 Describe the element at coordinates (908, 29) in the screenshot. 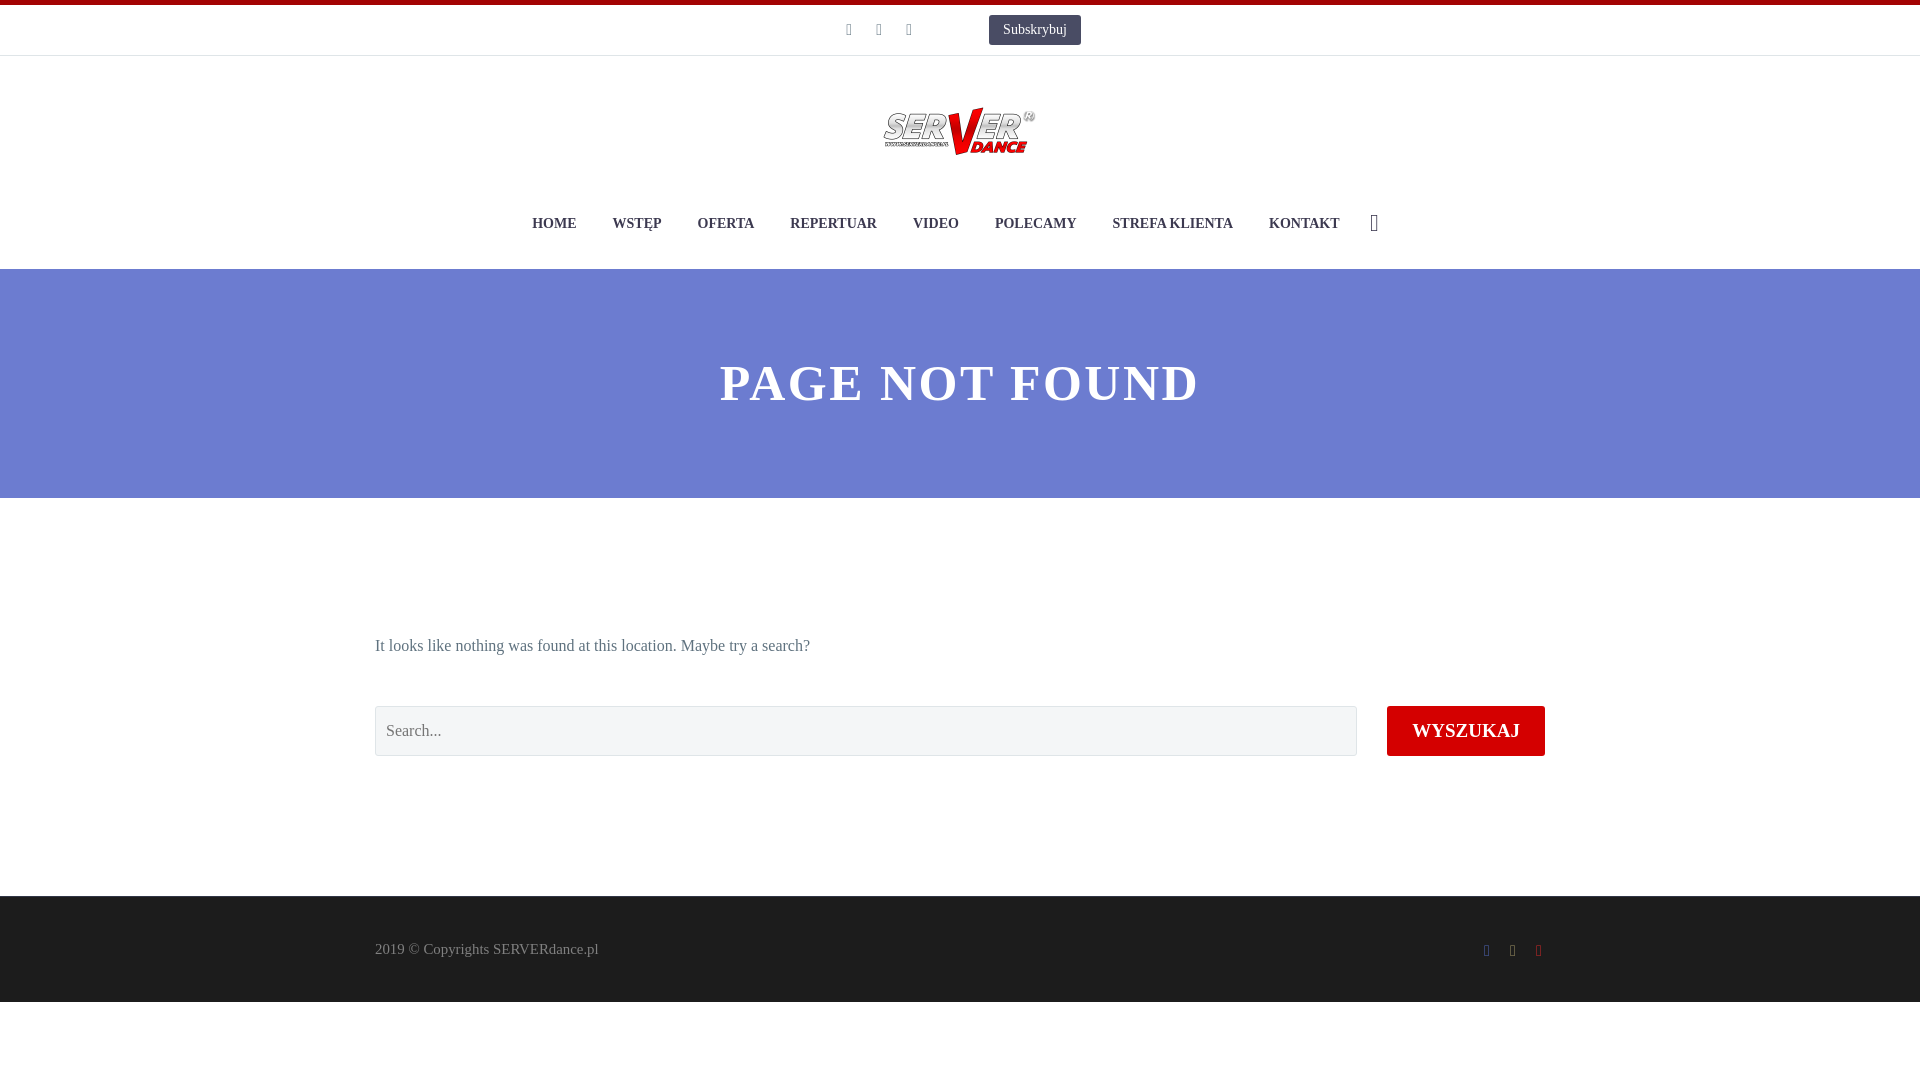

I see `YouTube` at that location.